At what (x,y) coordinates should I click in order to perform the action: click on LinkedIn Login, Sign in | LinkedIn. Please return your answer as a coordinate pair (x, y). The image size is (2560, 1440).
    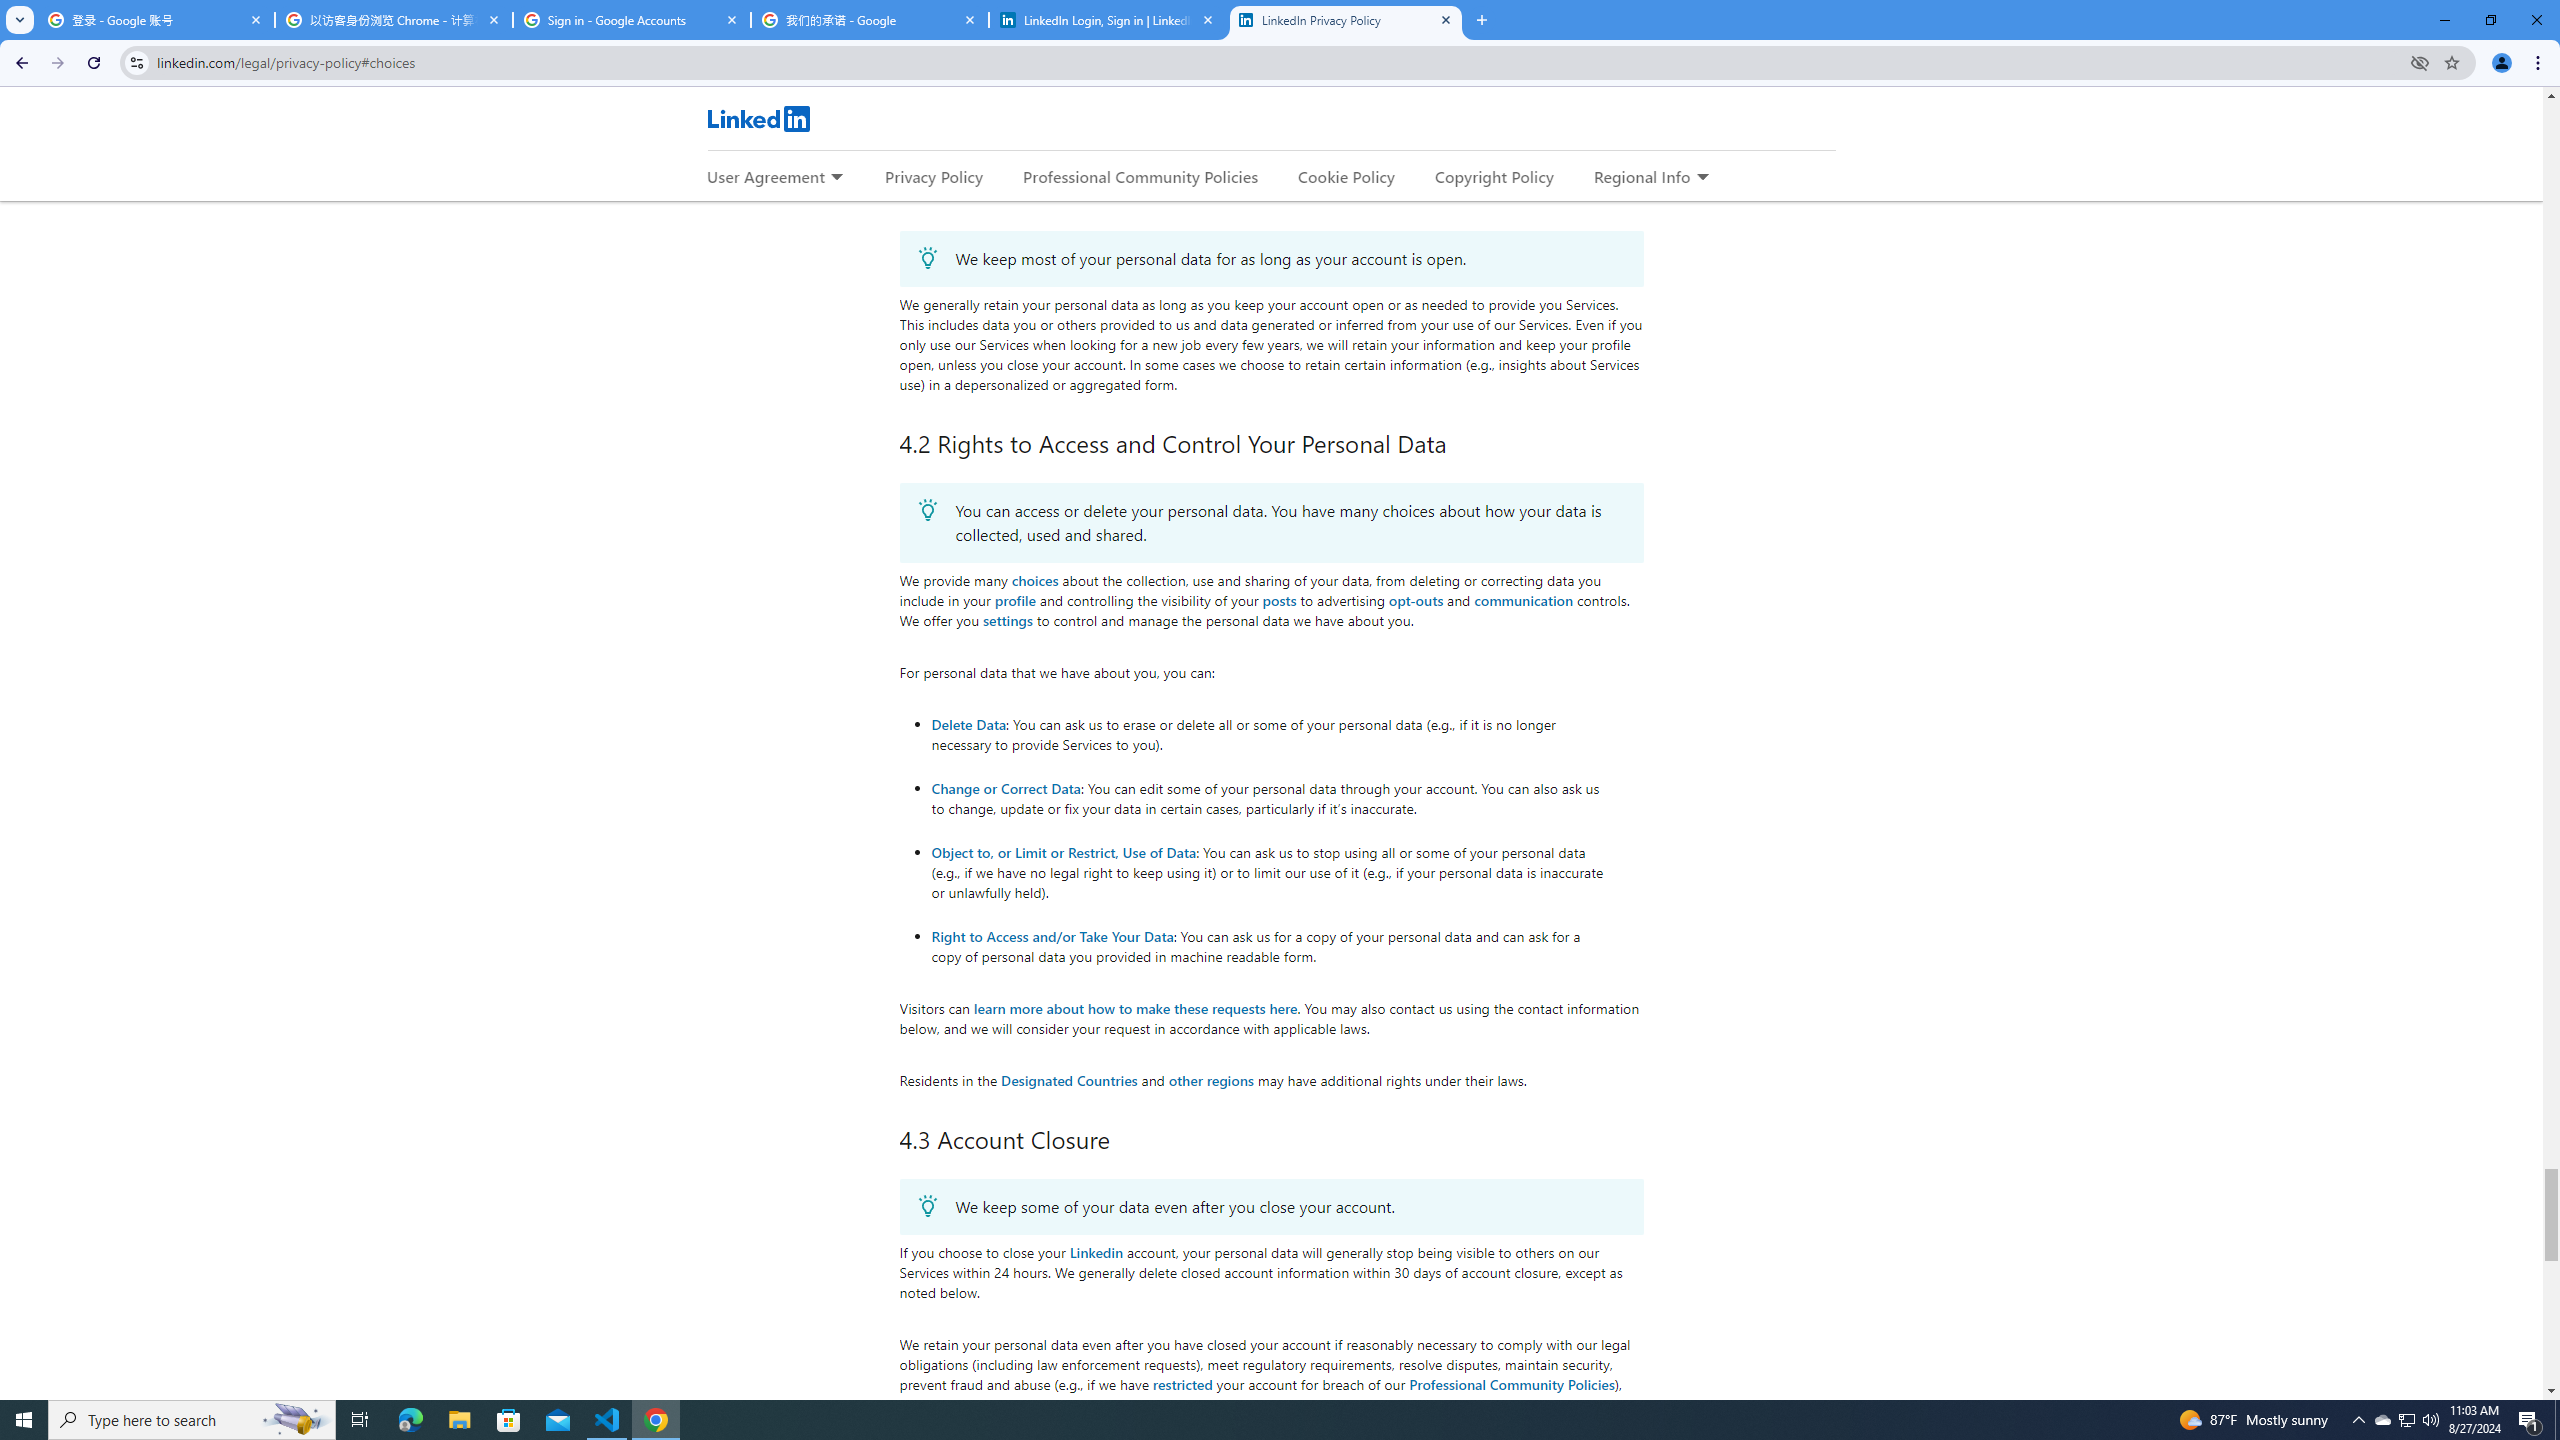
    Looking at the image, I should click on (1108, 20).